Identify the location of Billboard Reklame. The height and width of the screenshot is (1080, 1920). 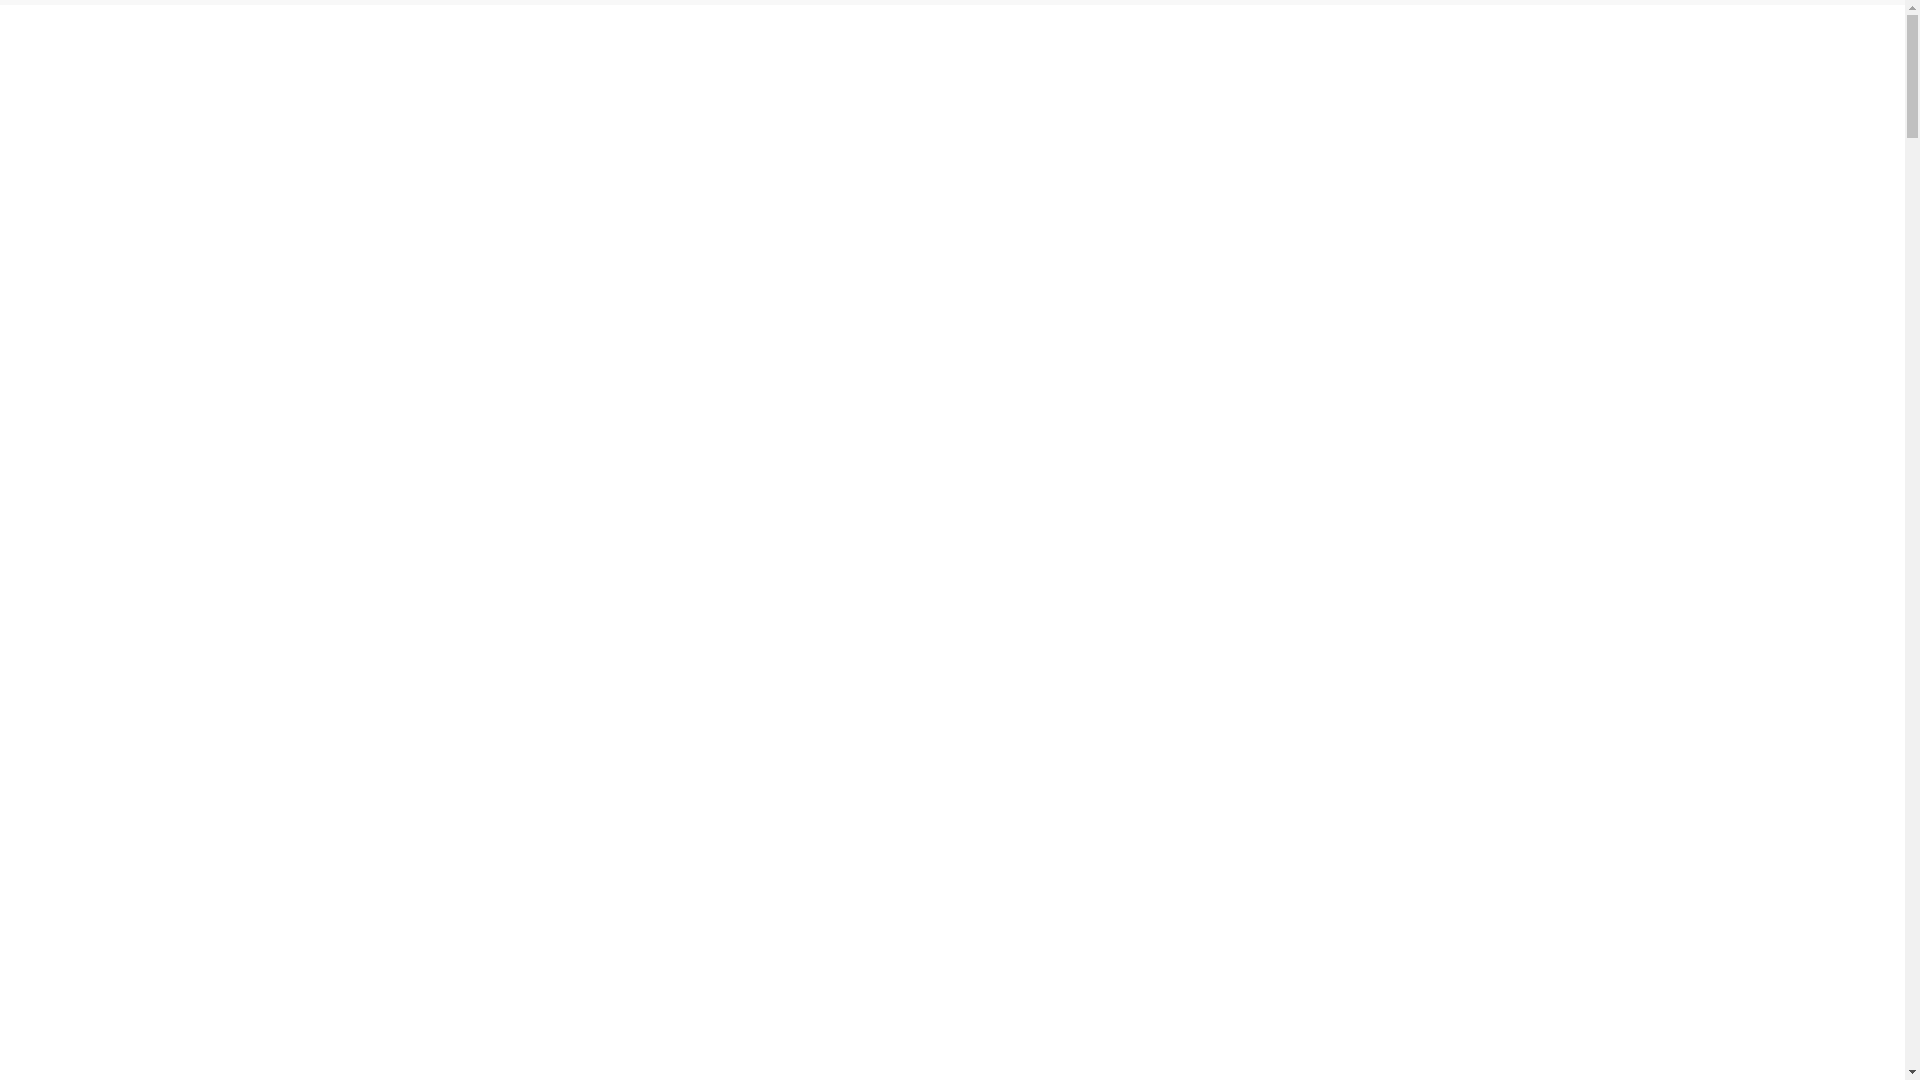
(1029, 748).